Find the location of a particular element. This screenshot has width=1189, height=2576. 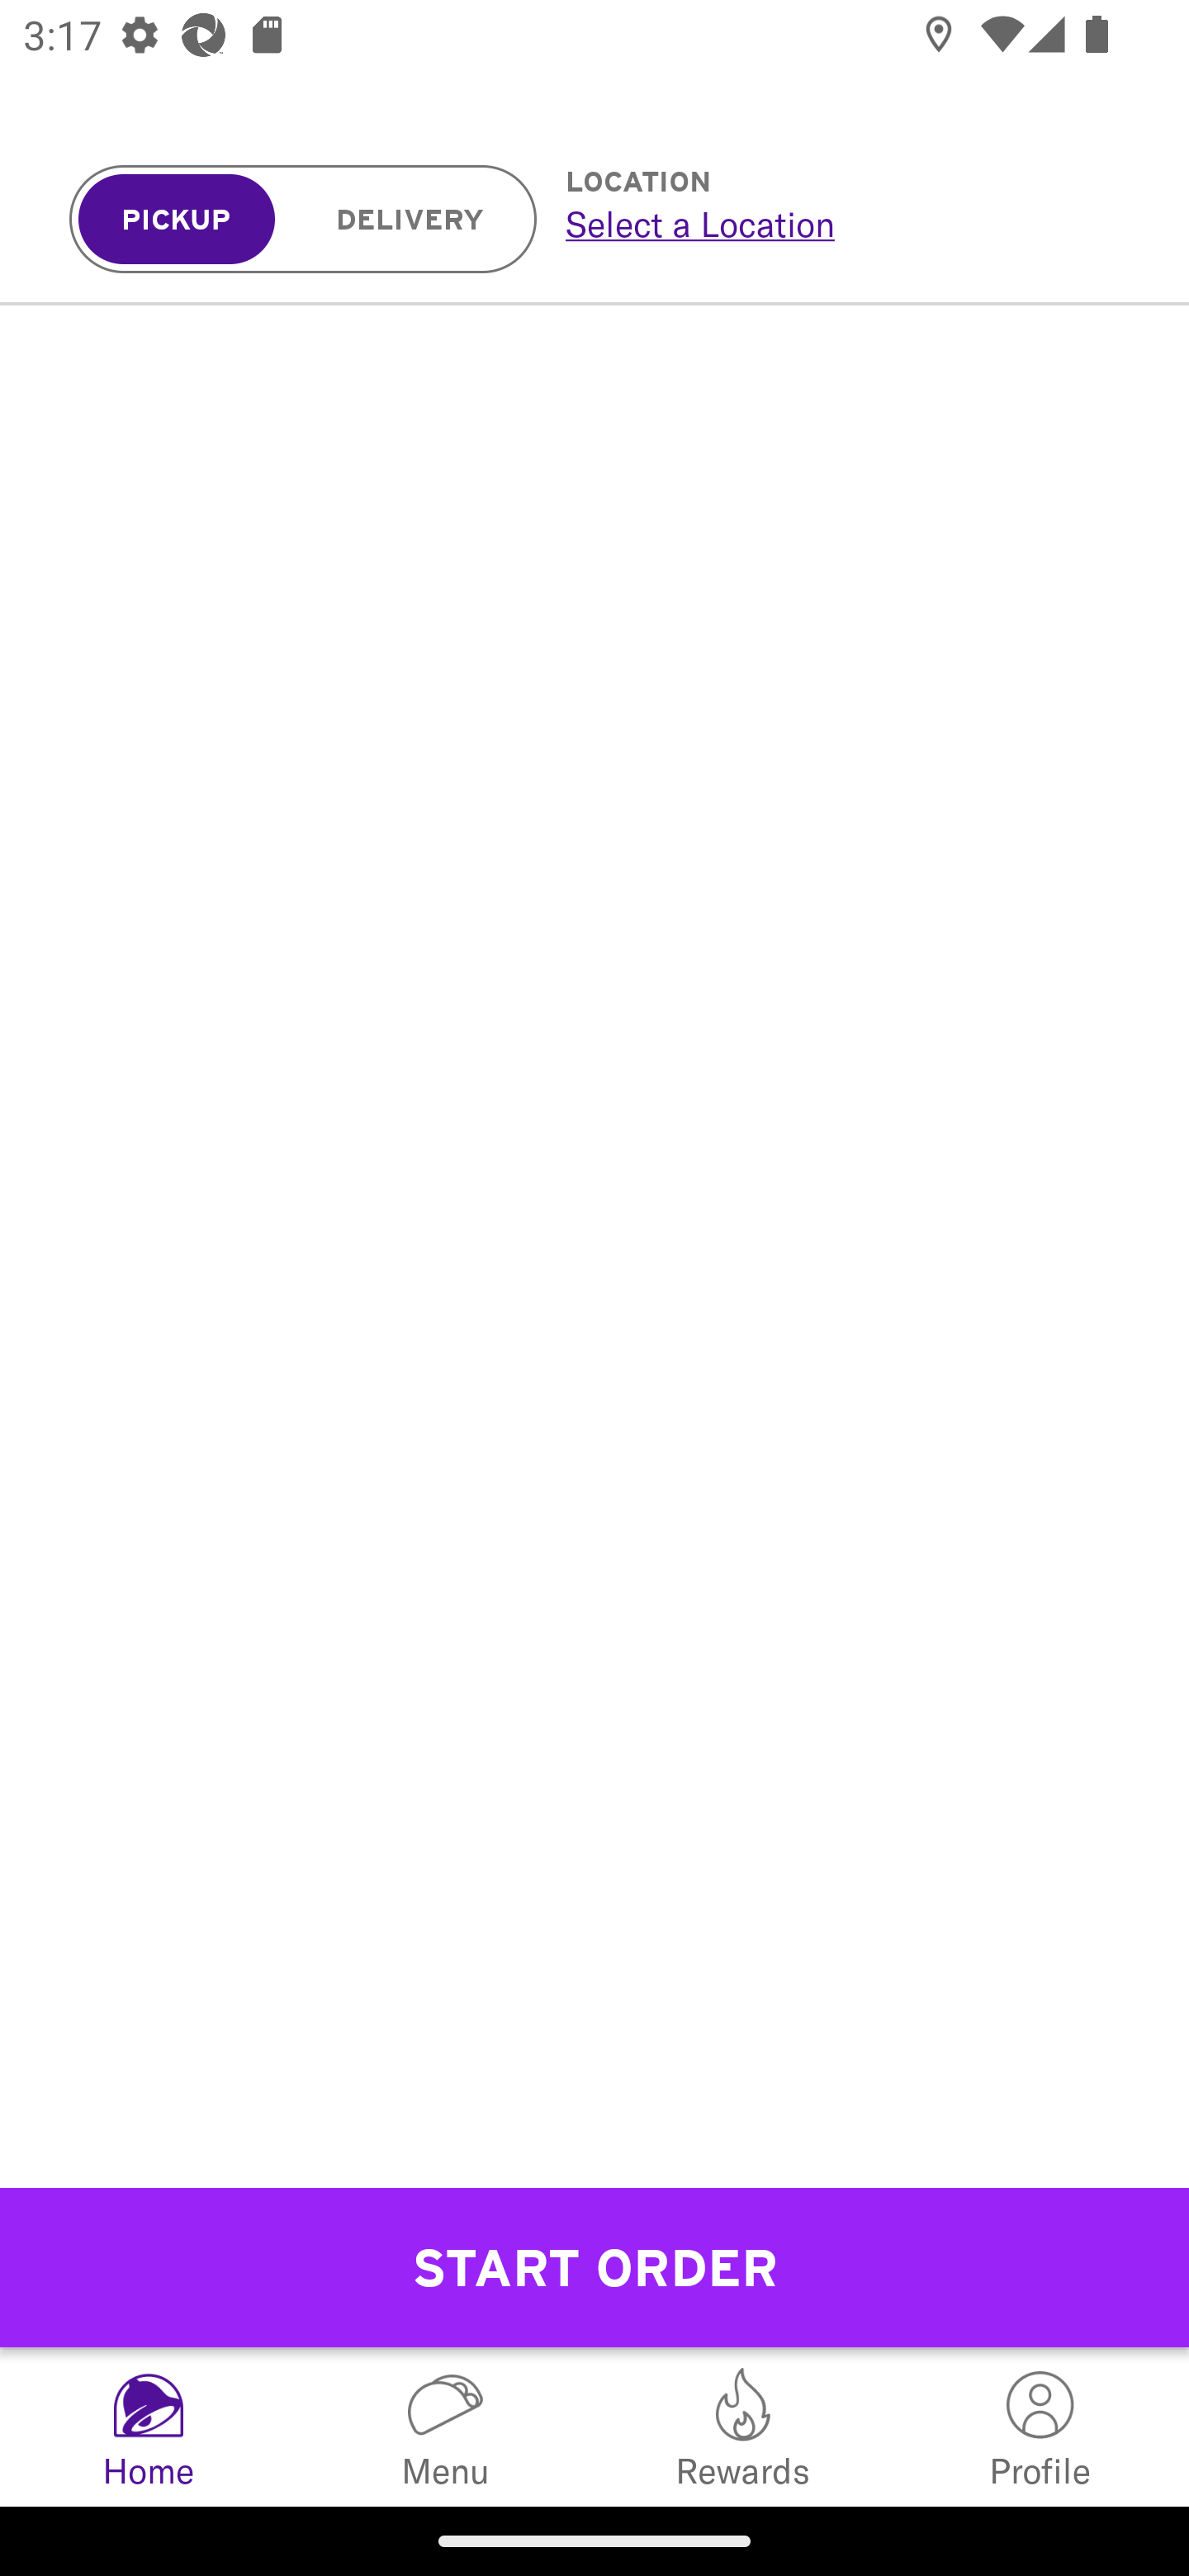

DELIVERY is located at coordinates (410, 220).